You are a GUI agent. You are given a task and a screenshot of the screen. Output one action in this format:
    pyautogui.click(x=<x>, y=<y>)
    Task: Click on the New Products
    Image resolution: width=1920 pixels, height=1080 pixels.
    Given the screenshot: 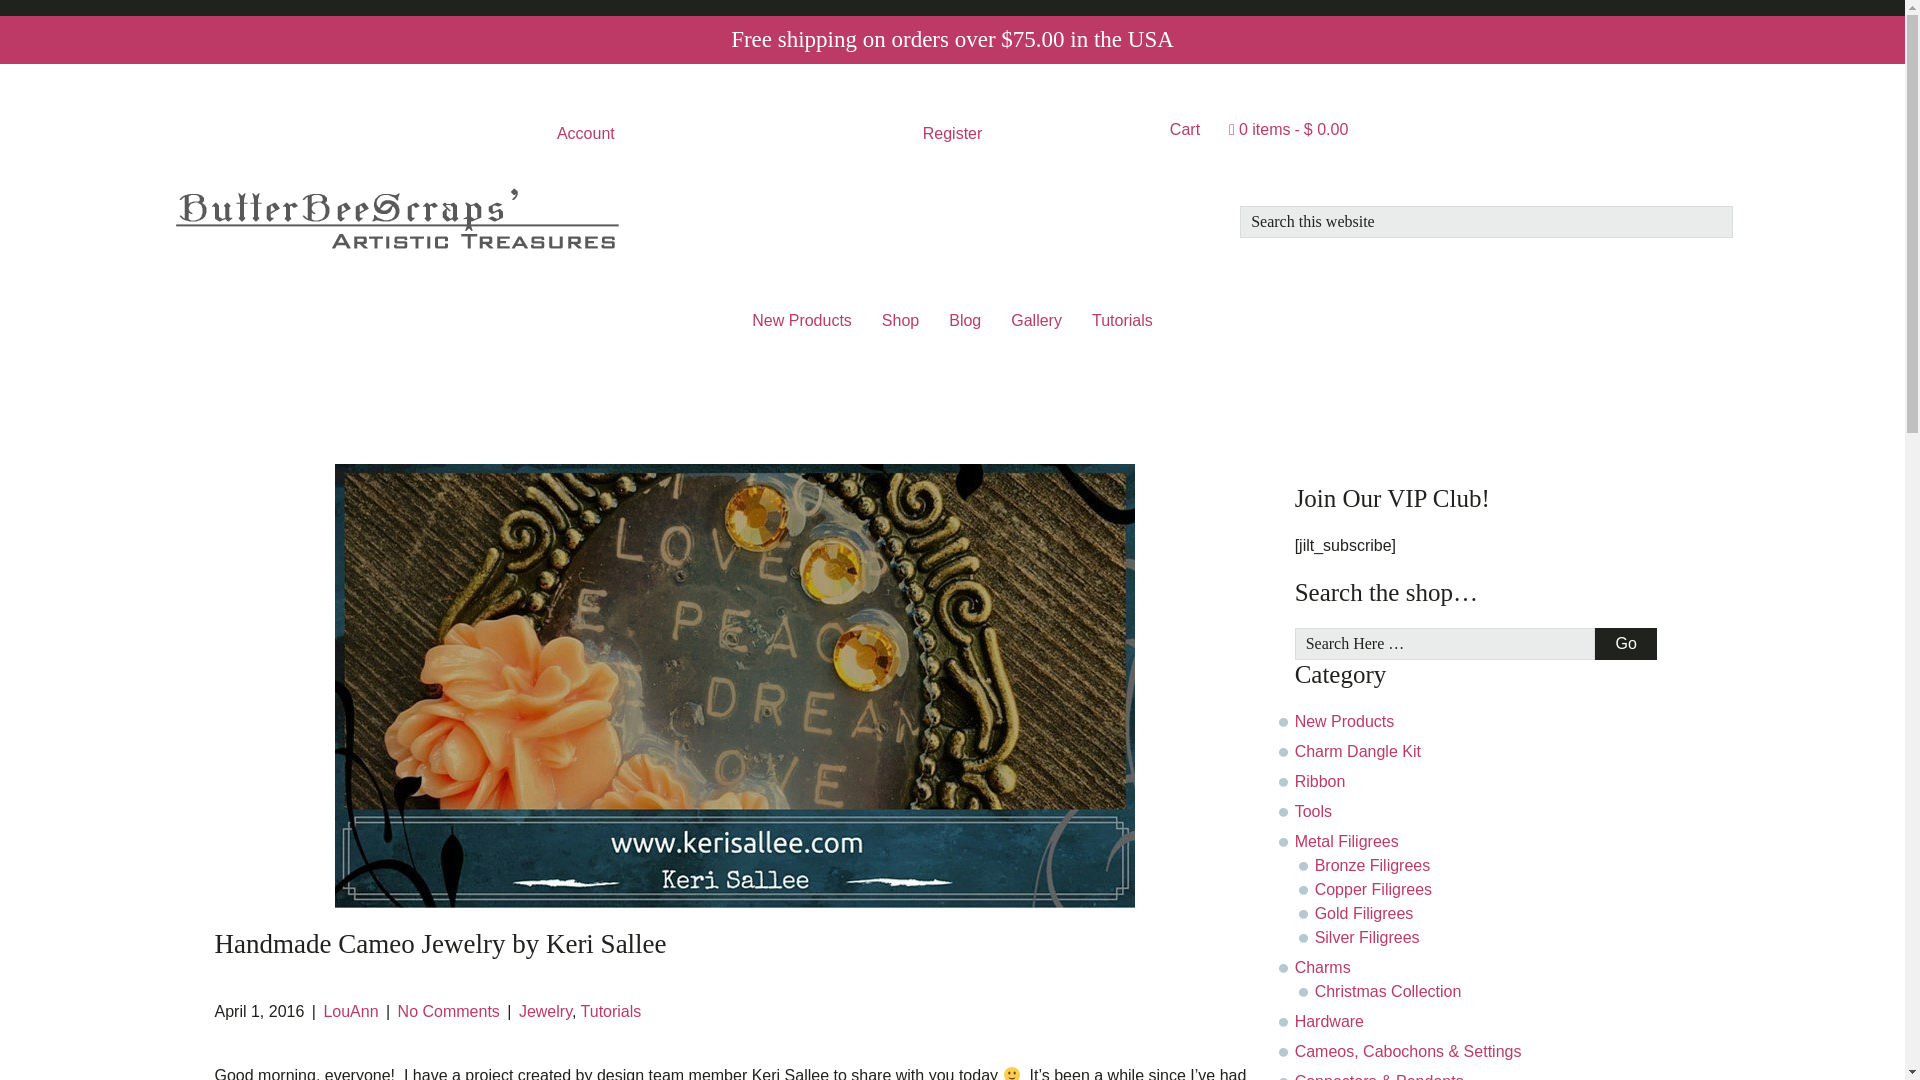 What is the action you would take?
    pyautogui.click(x=802, y=321)
    